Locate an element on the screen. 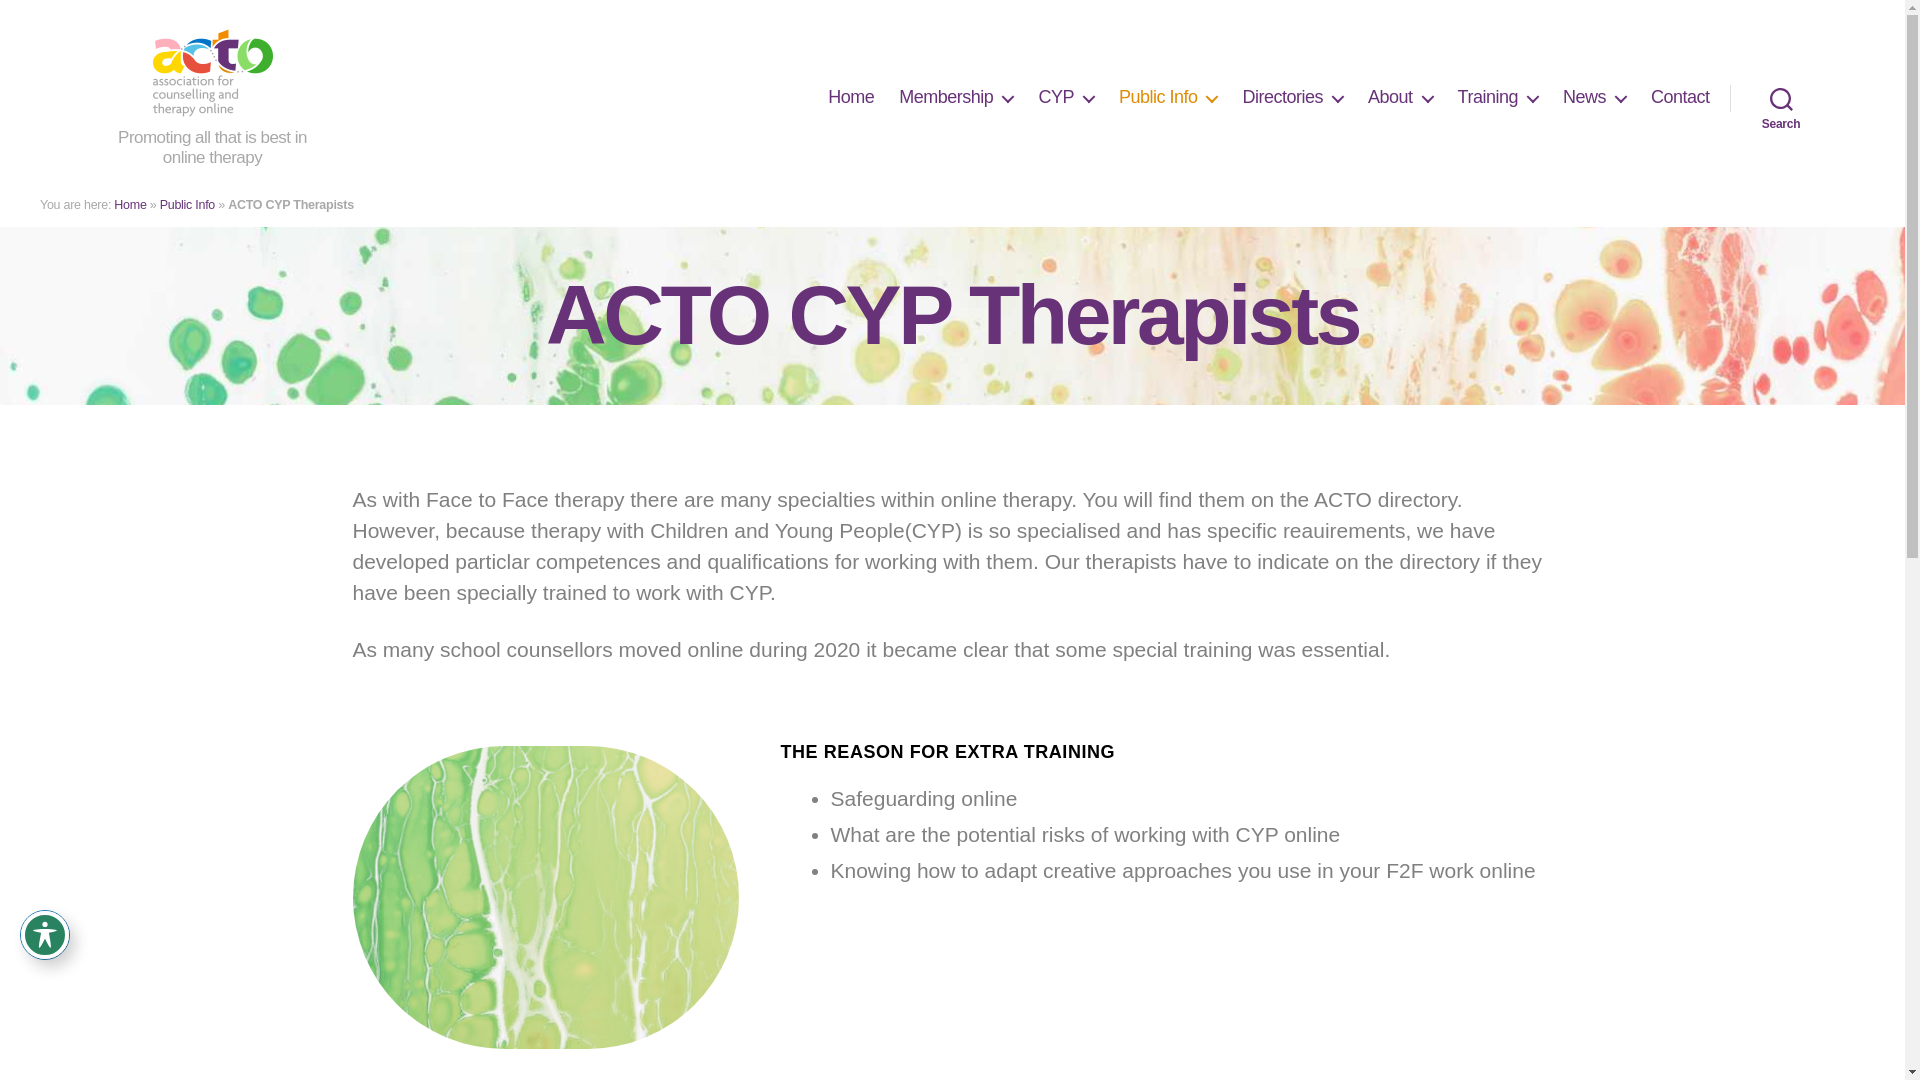  Public Info is located at coordinates (1168, 98).